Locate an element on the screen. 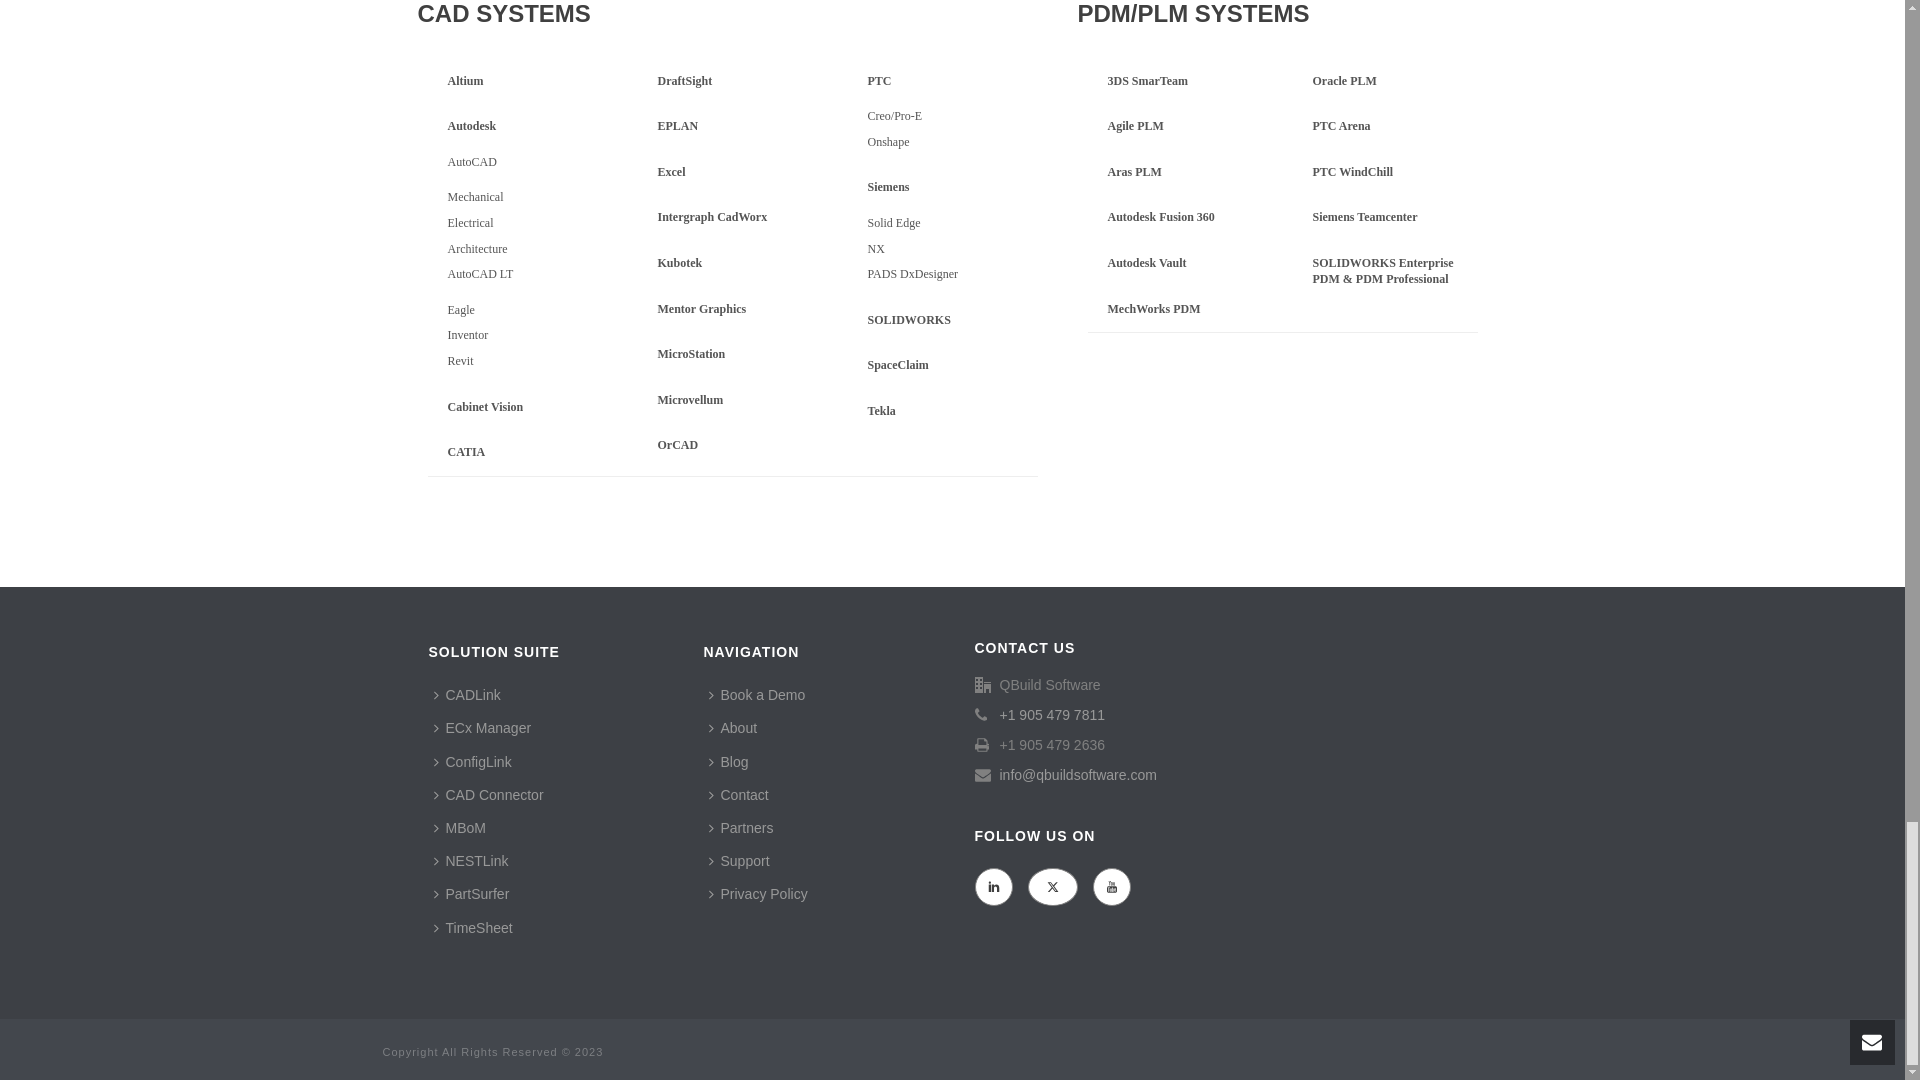   youtube is located at coordinates (1111, 944).